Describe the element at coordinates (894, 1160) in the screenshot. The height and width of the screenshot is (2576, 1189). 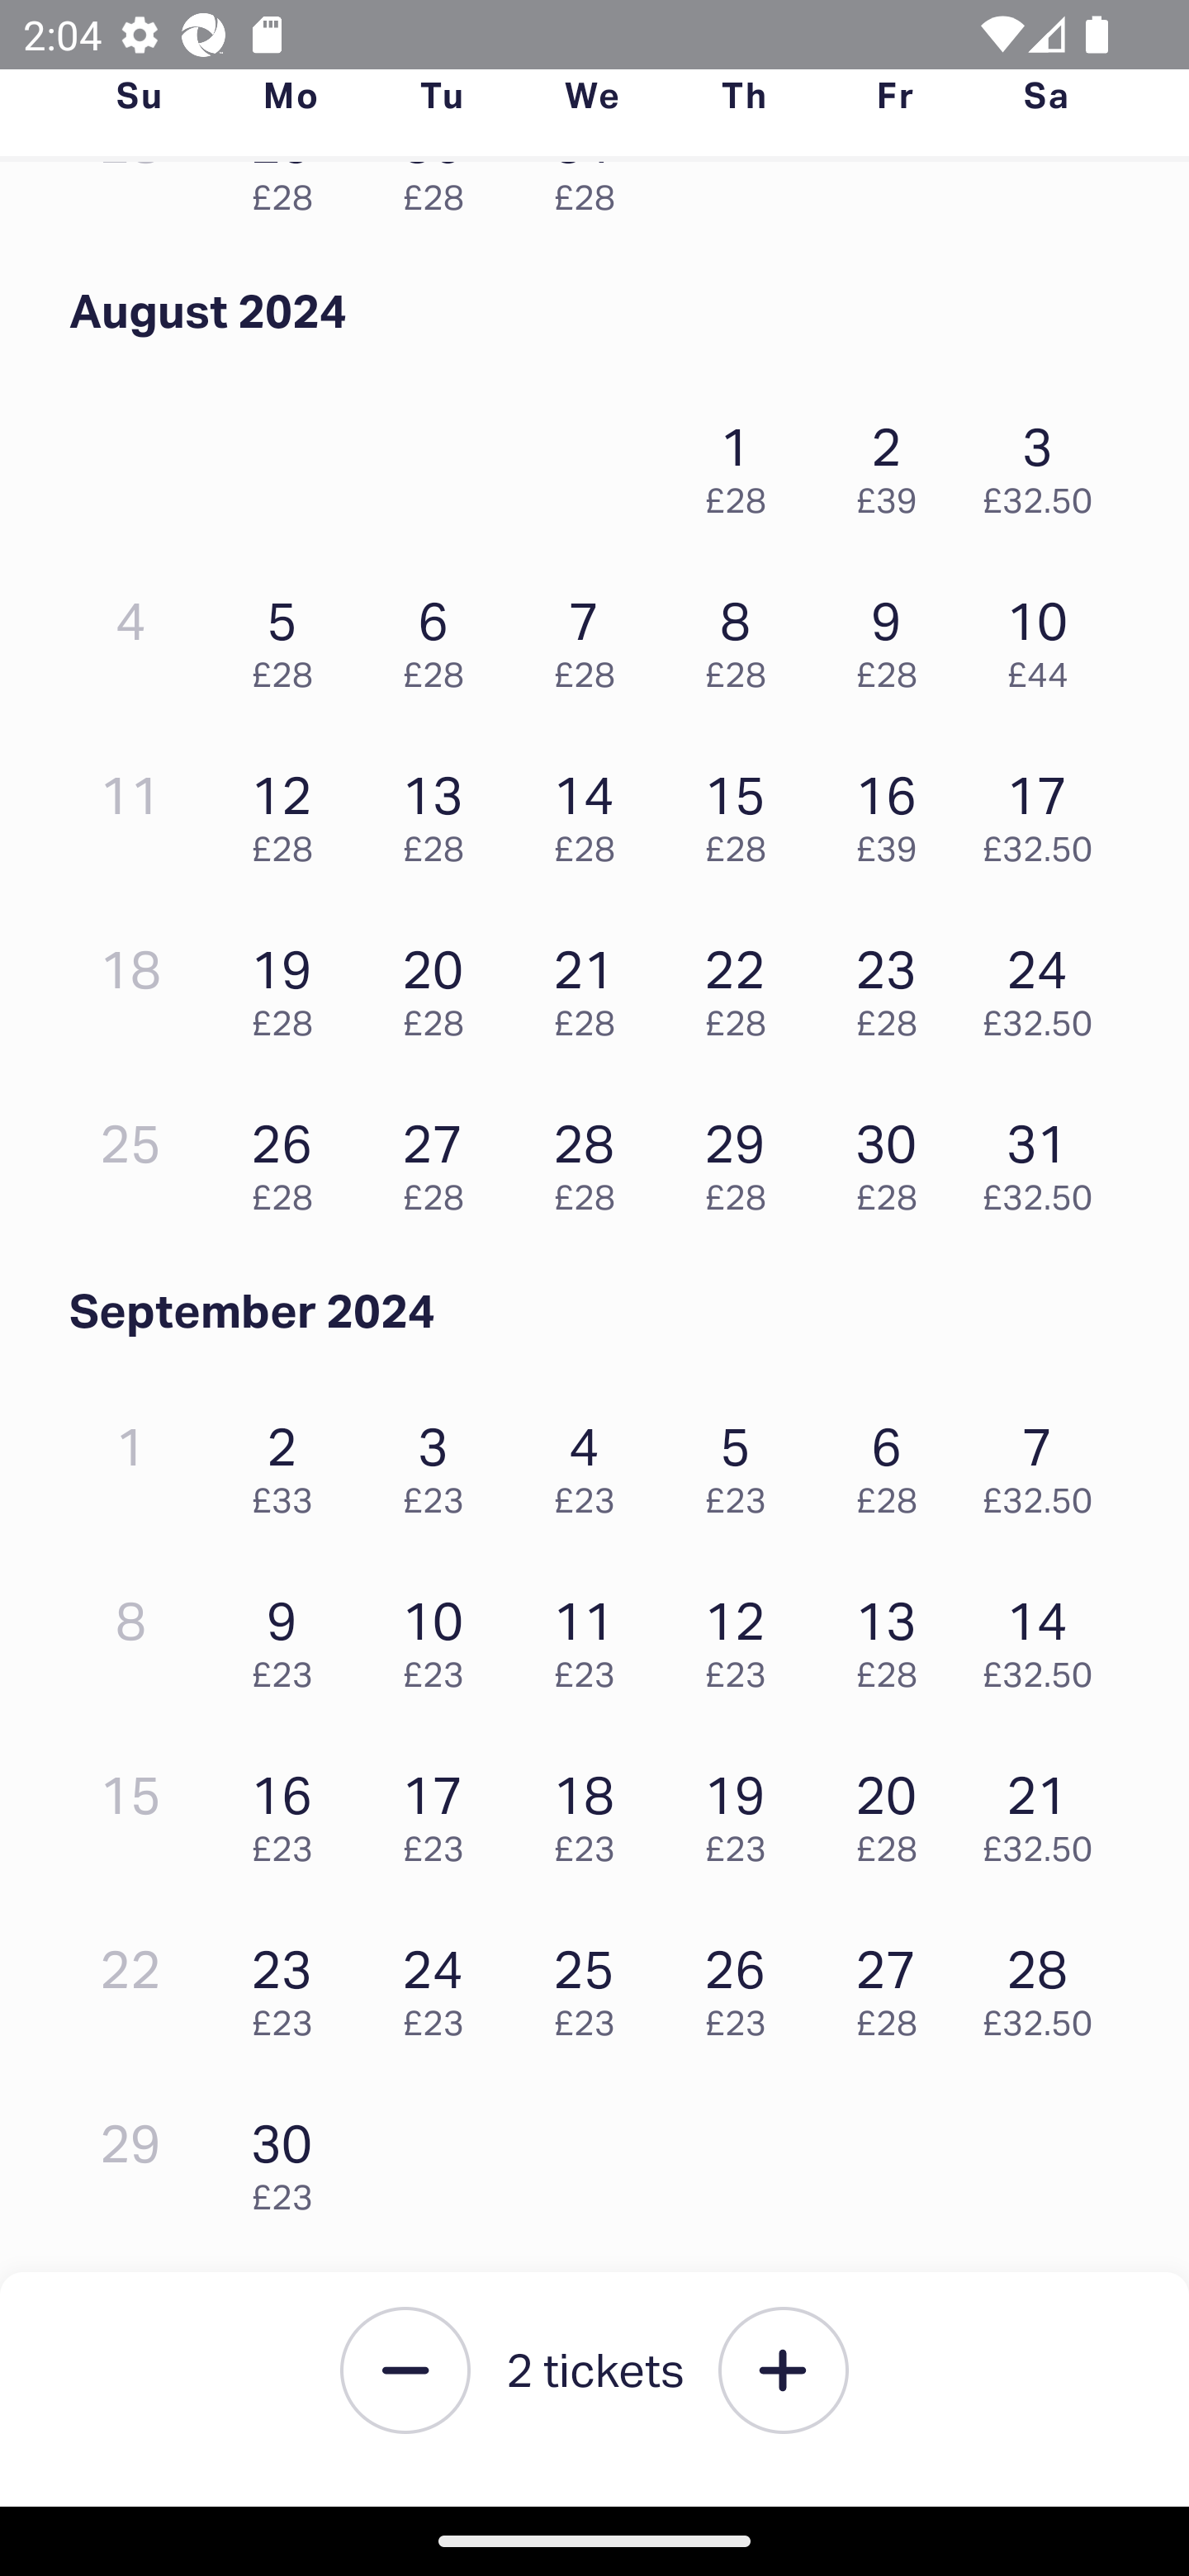
I see `30 £28` at that location.